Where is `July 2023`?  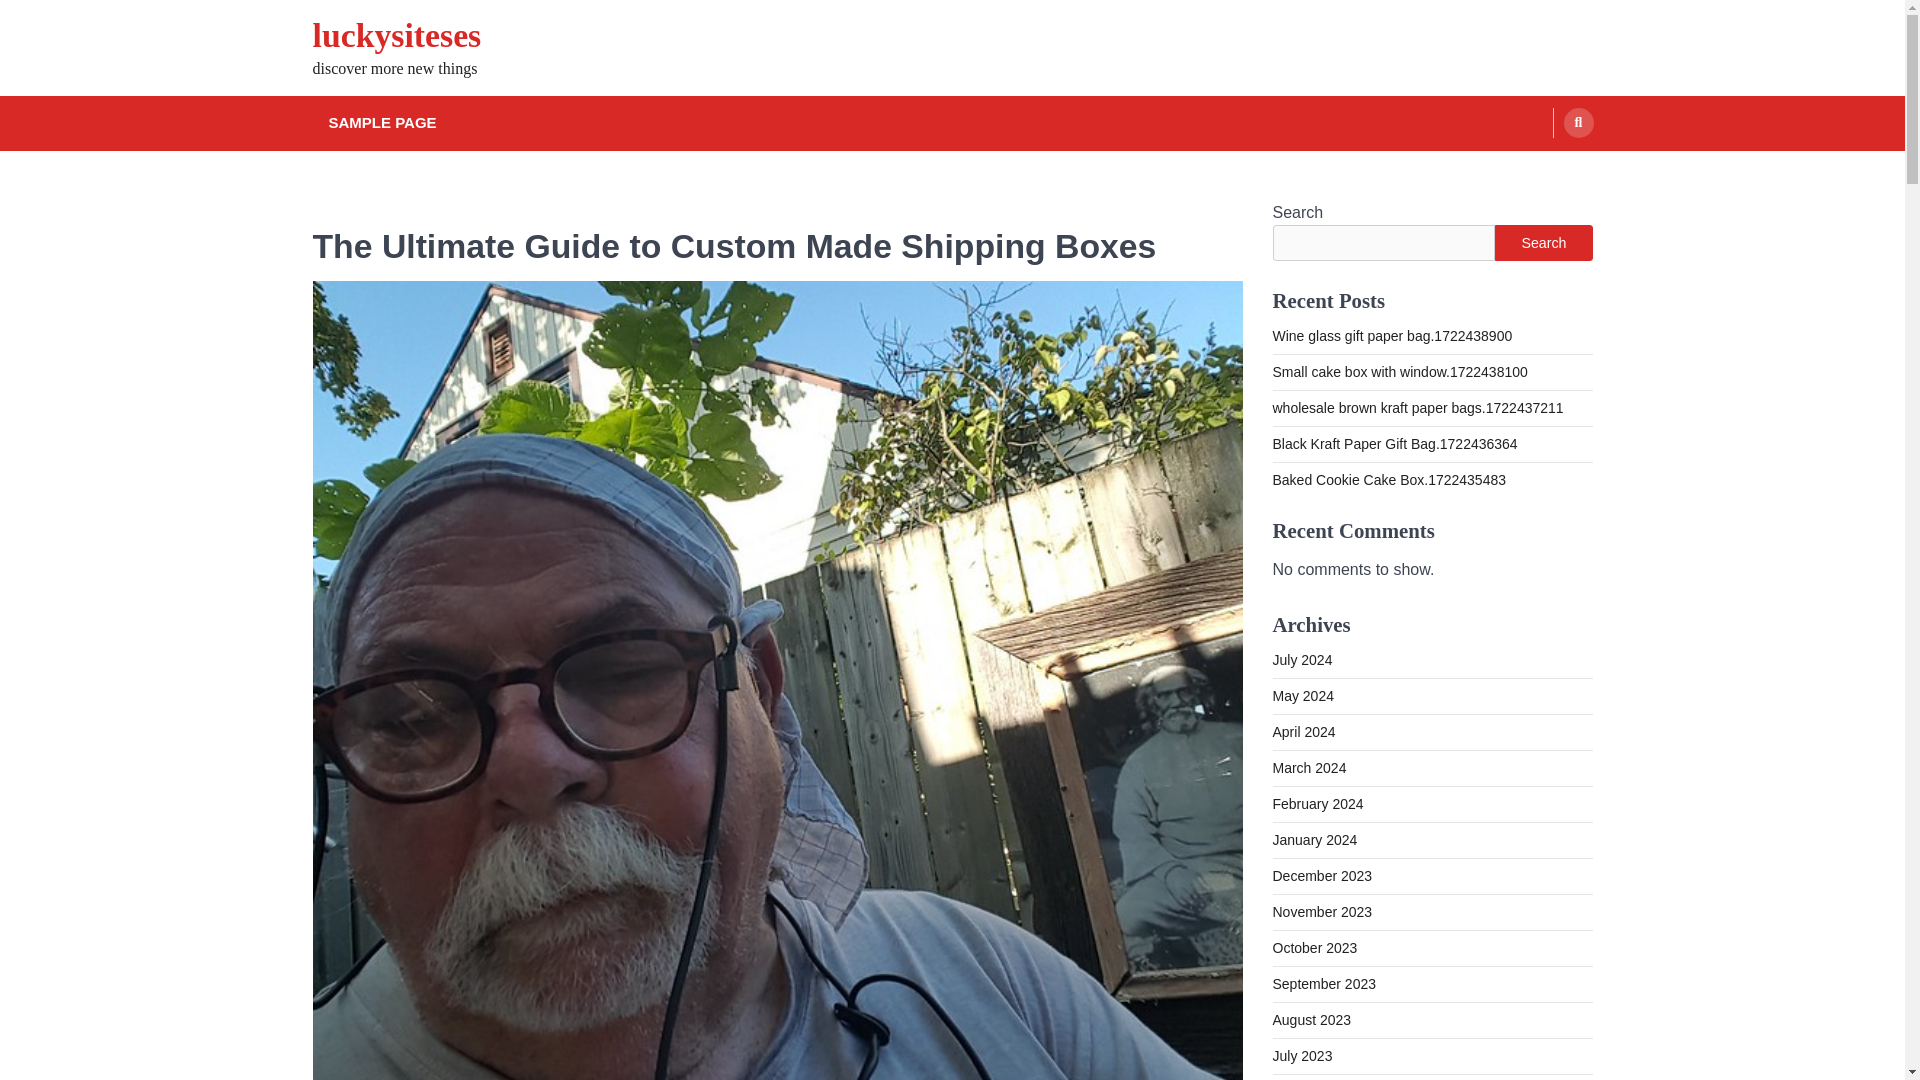 July 2023 is located at coordinates (1302, 1055).